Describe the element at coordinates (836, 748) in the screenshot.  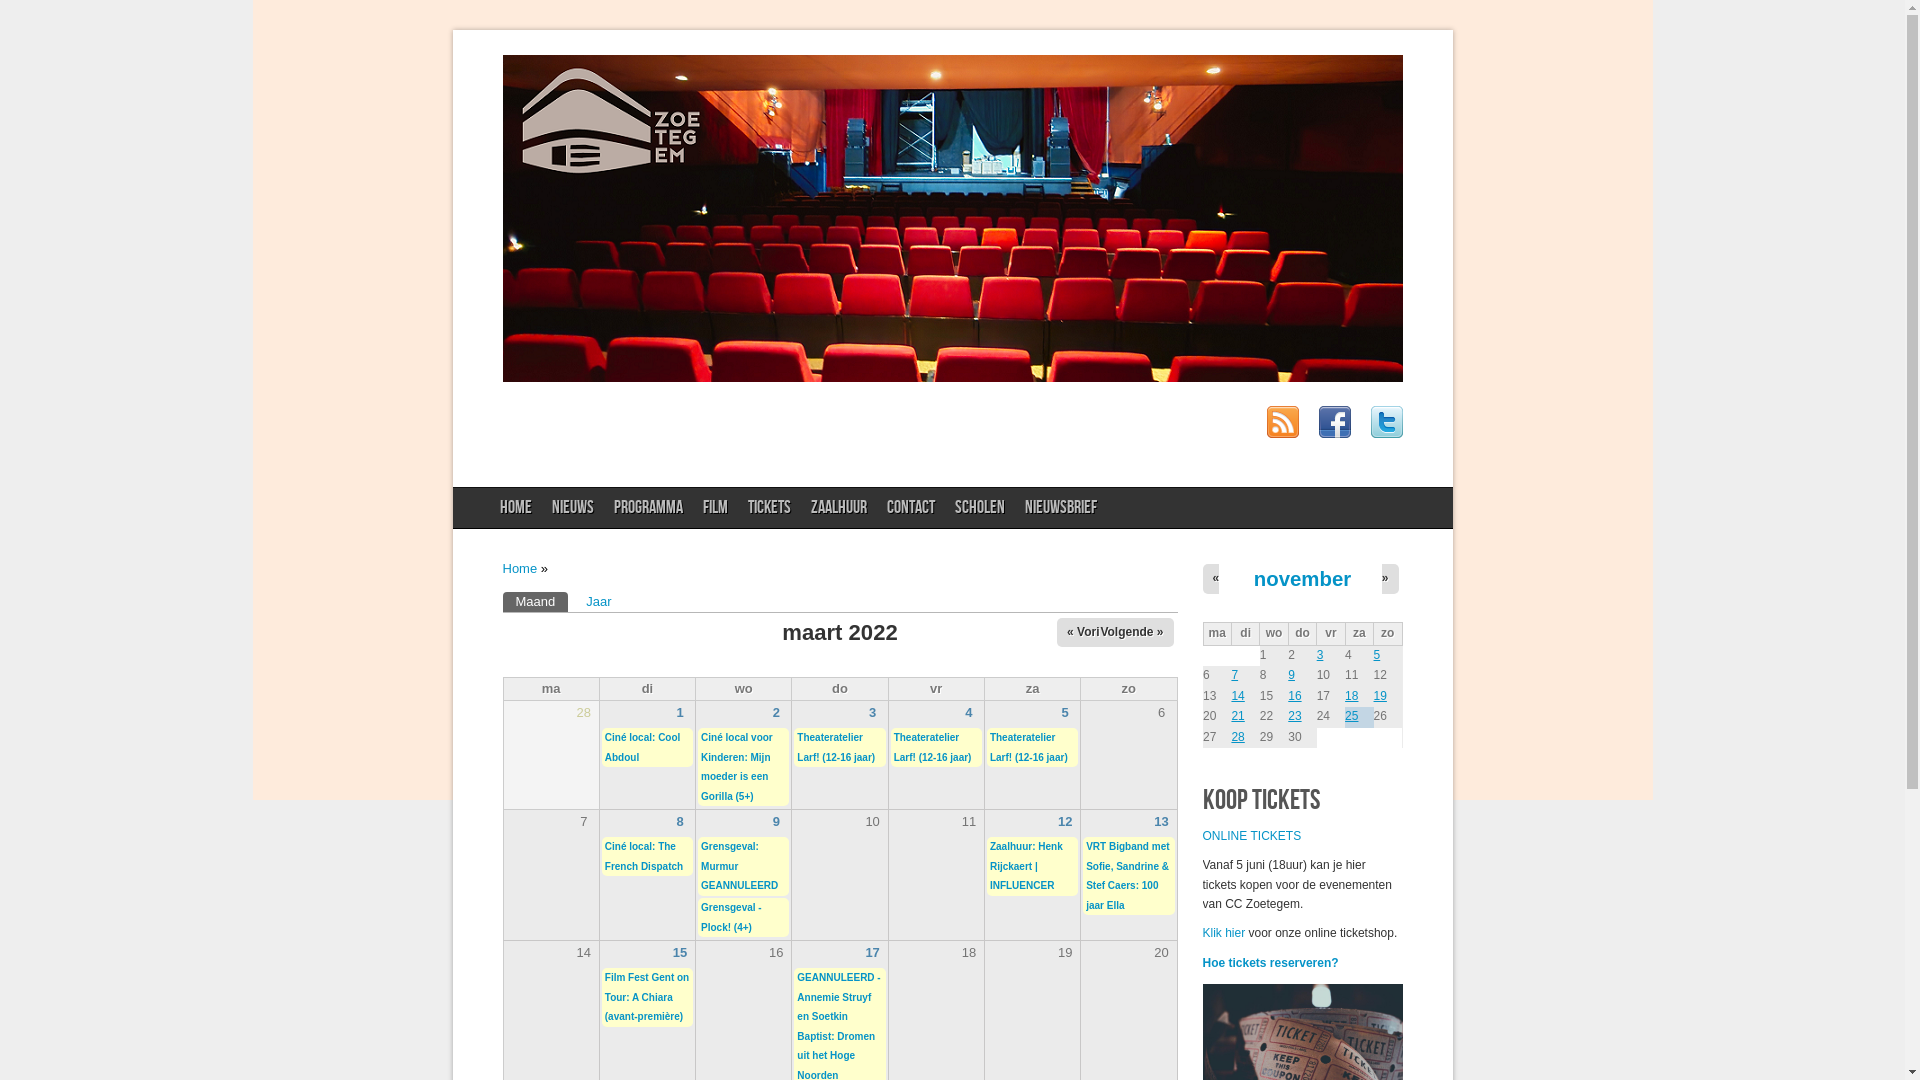
I see `Theateratelier Larf! (12-16 jaar)` at that location.